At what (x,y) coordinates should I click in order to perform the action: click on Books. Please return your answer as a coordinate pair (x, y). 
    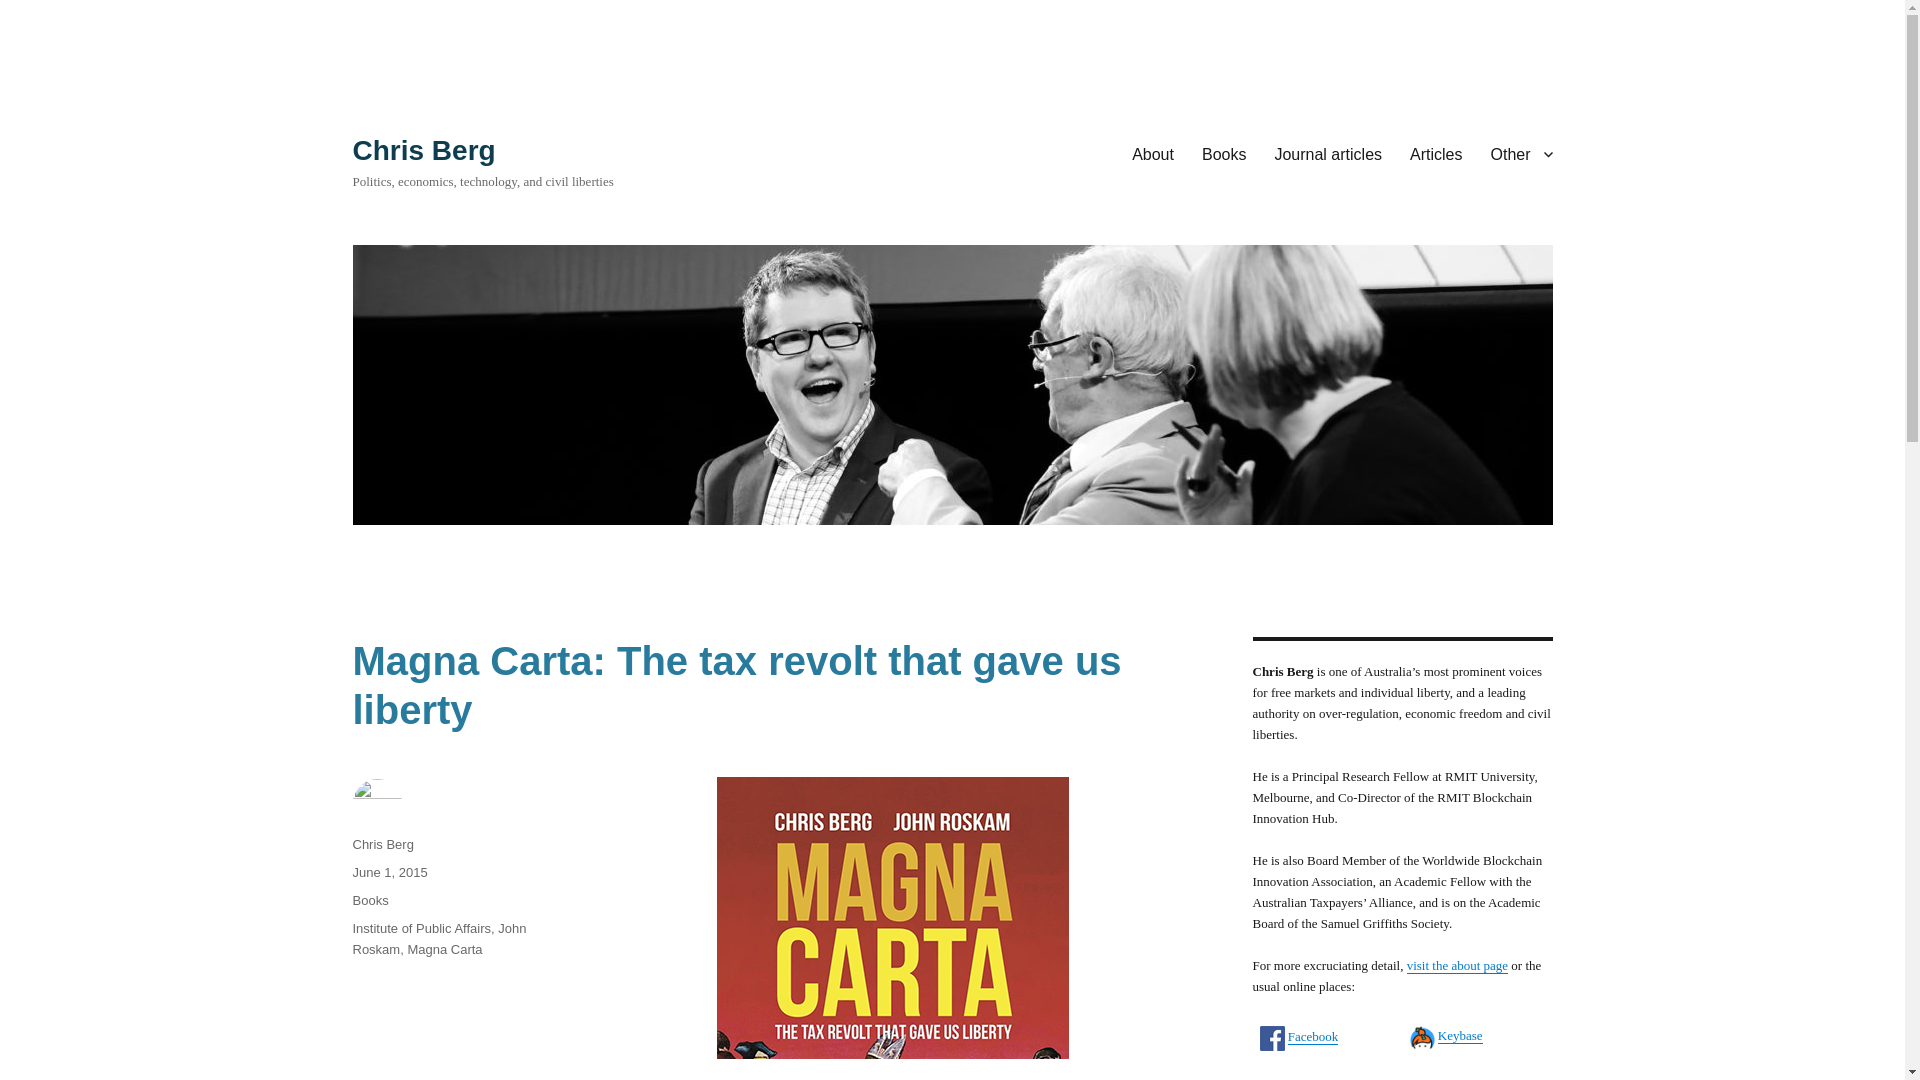
    Looking at the image, I should click on (1224, 153).